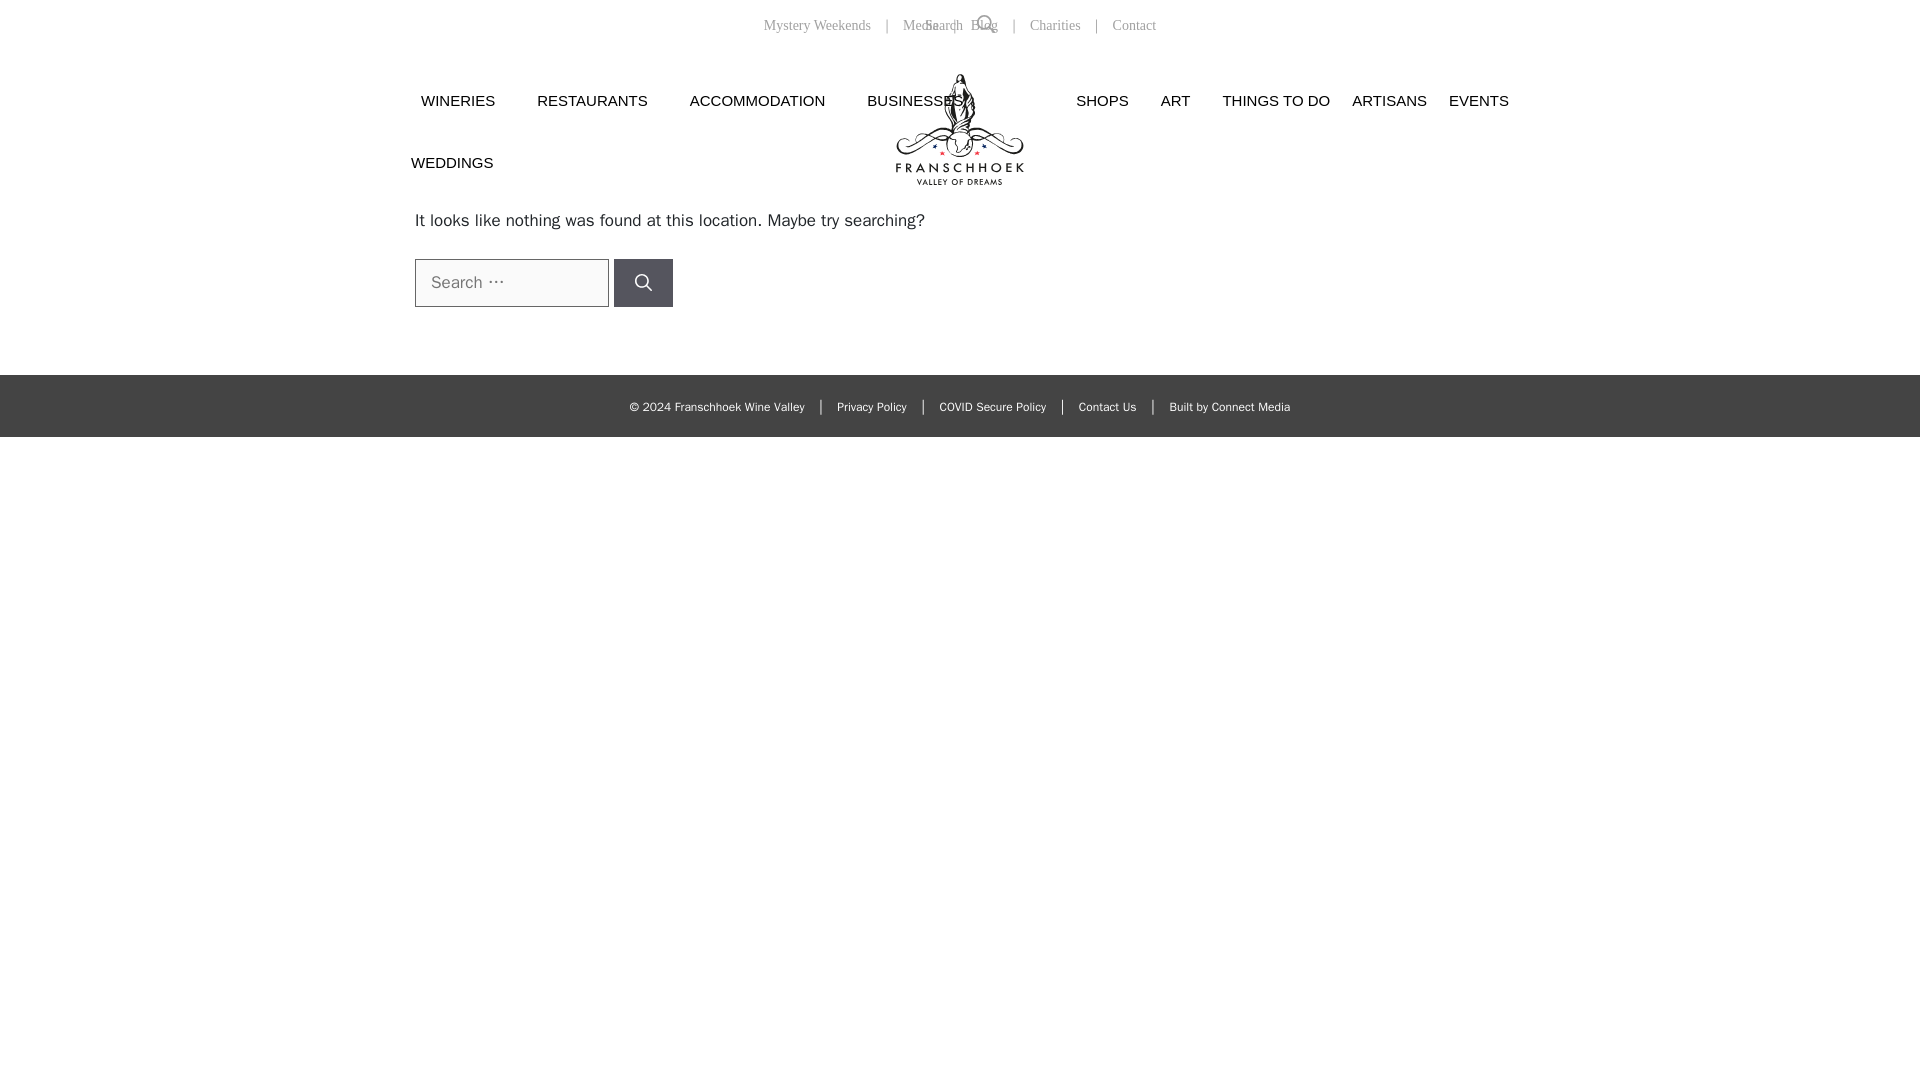  Describe the element at coordinates (984, 26) in the screenshot. I see `Blog` at that location.